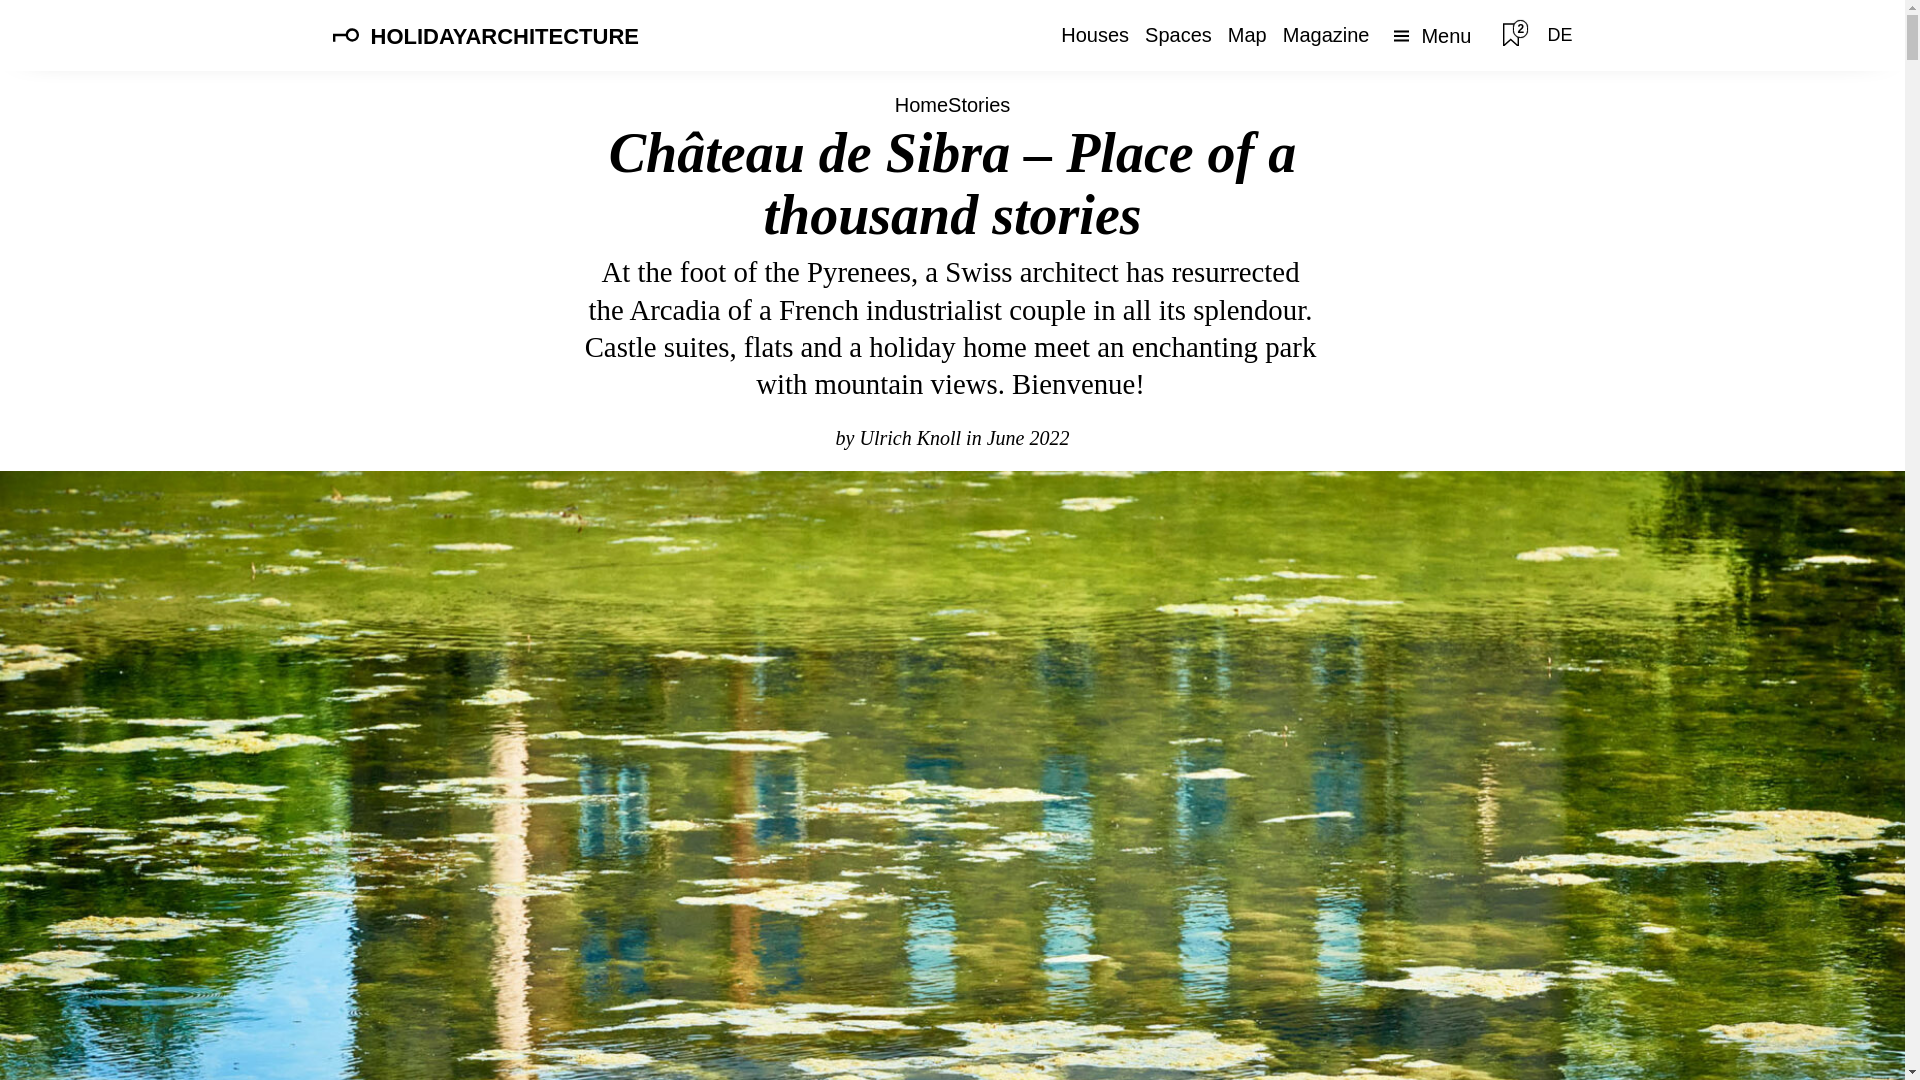 This screenshot has width=1920, height=1080. Describe the element at coordinates (1560, 34) in the screenshot. I see `DE` at that location.